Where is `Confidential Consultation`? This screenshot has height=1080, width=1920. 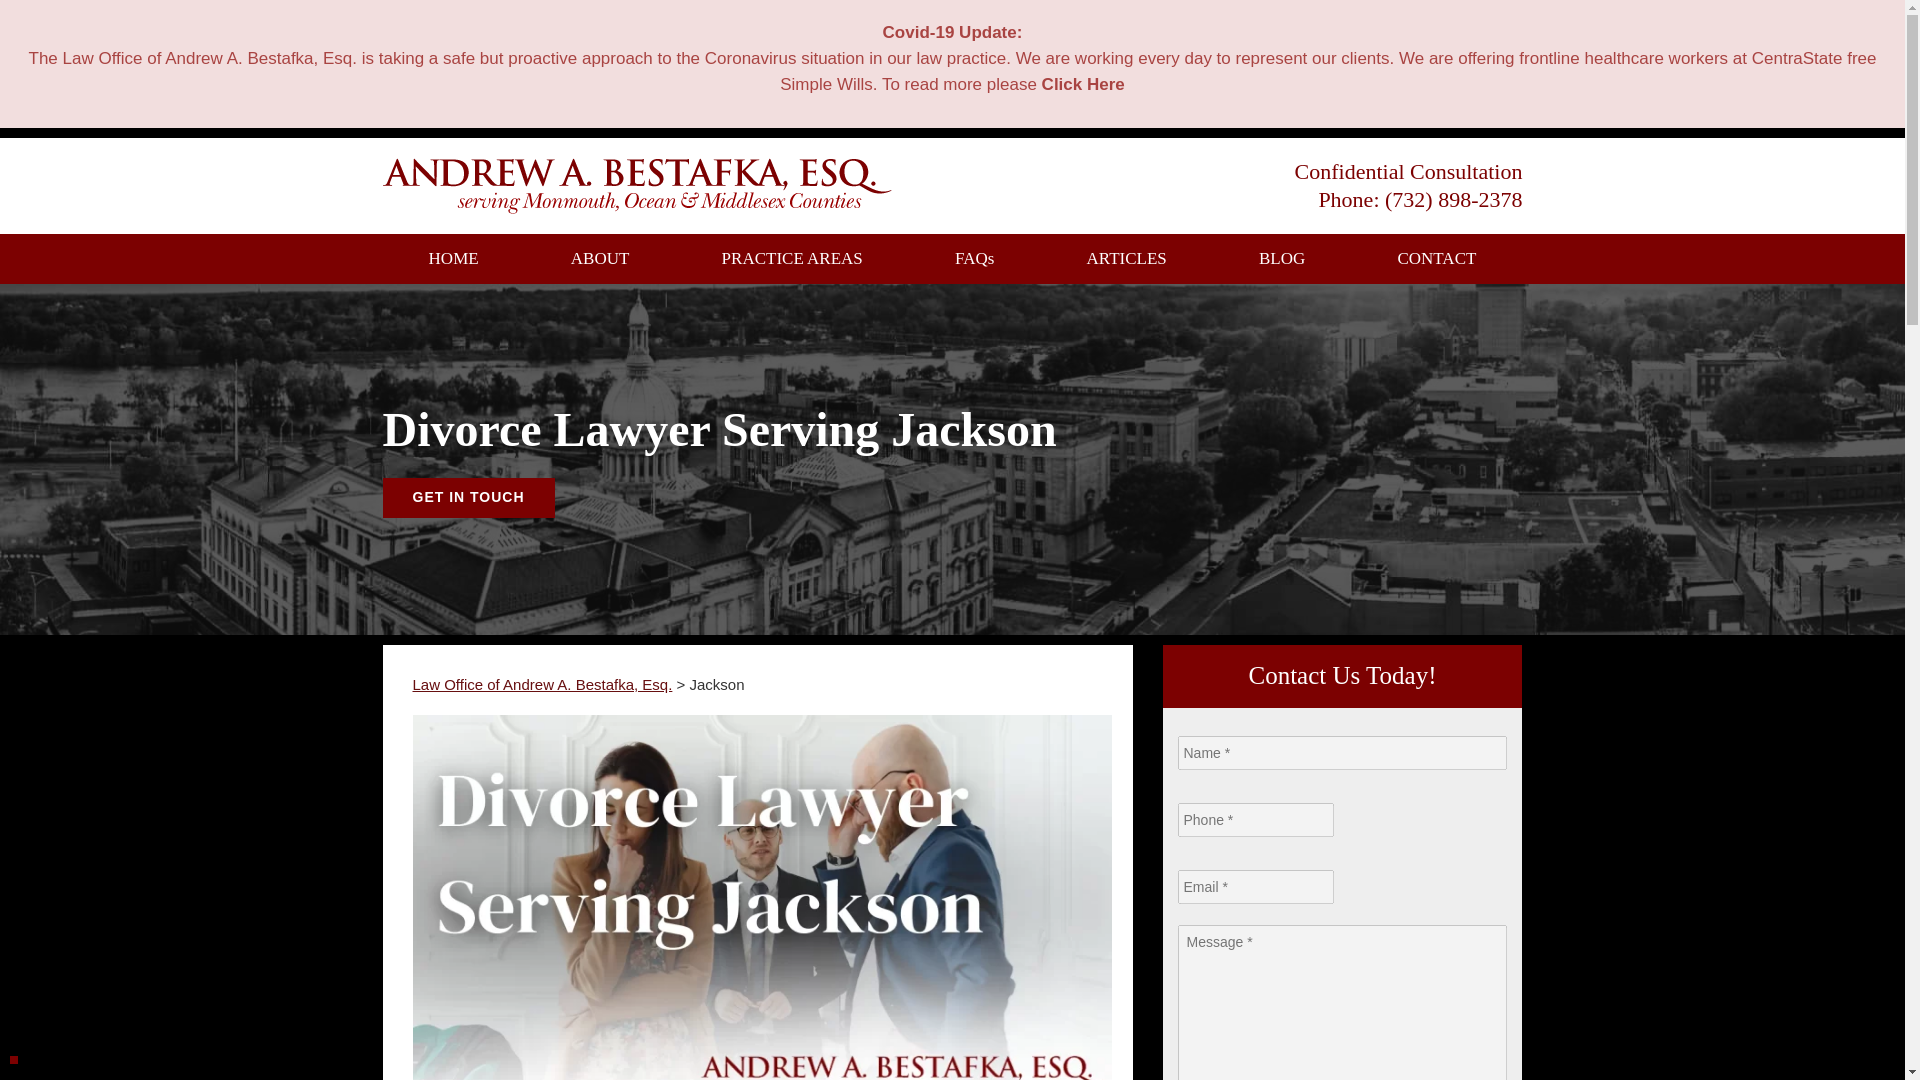
Confidential Consultation is located at coordinates (1408, 170).